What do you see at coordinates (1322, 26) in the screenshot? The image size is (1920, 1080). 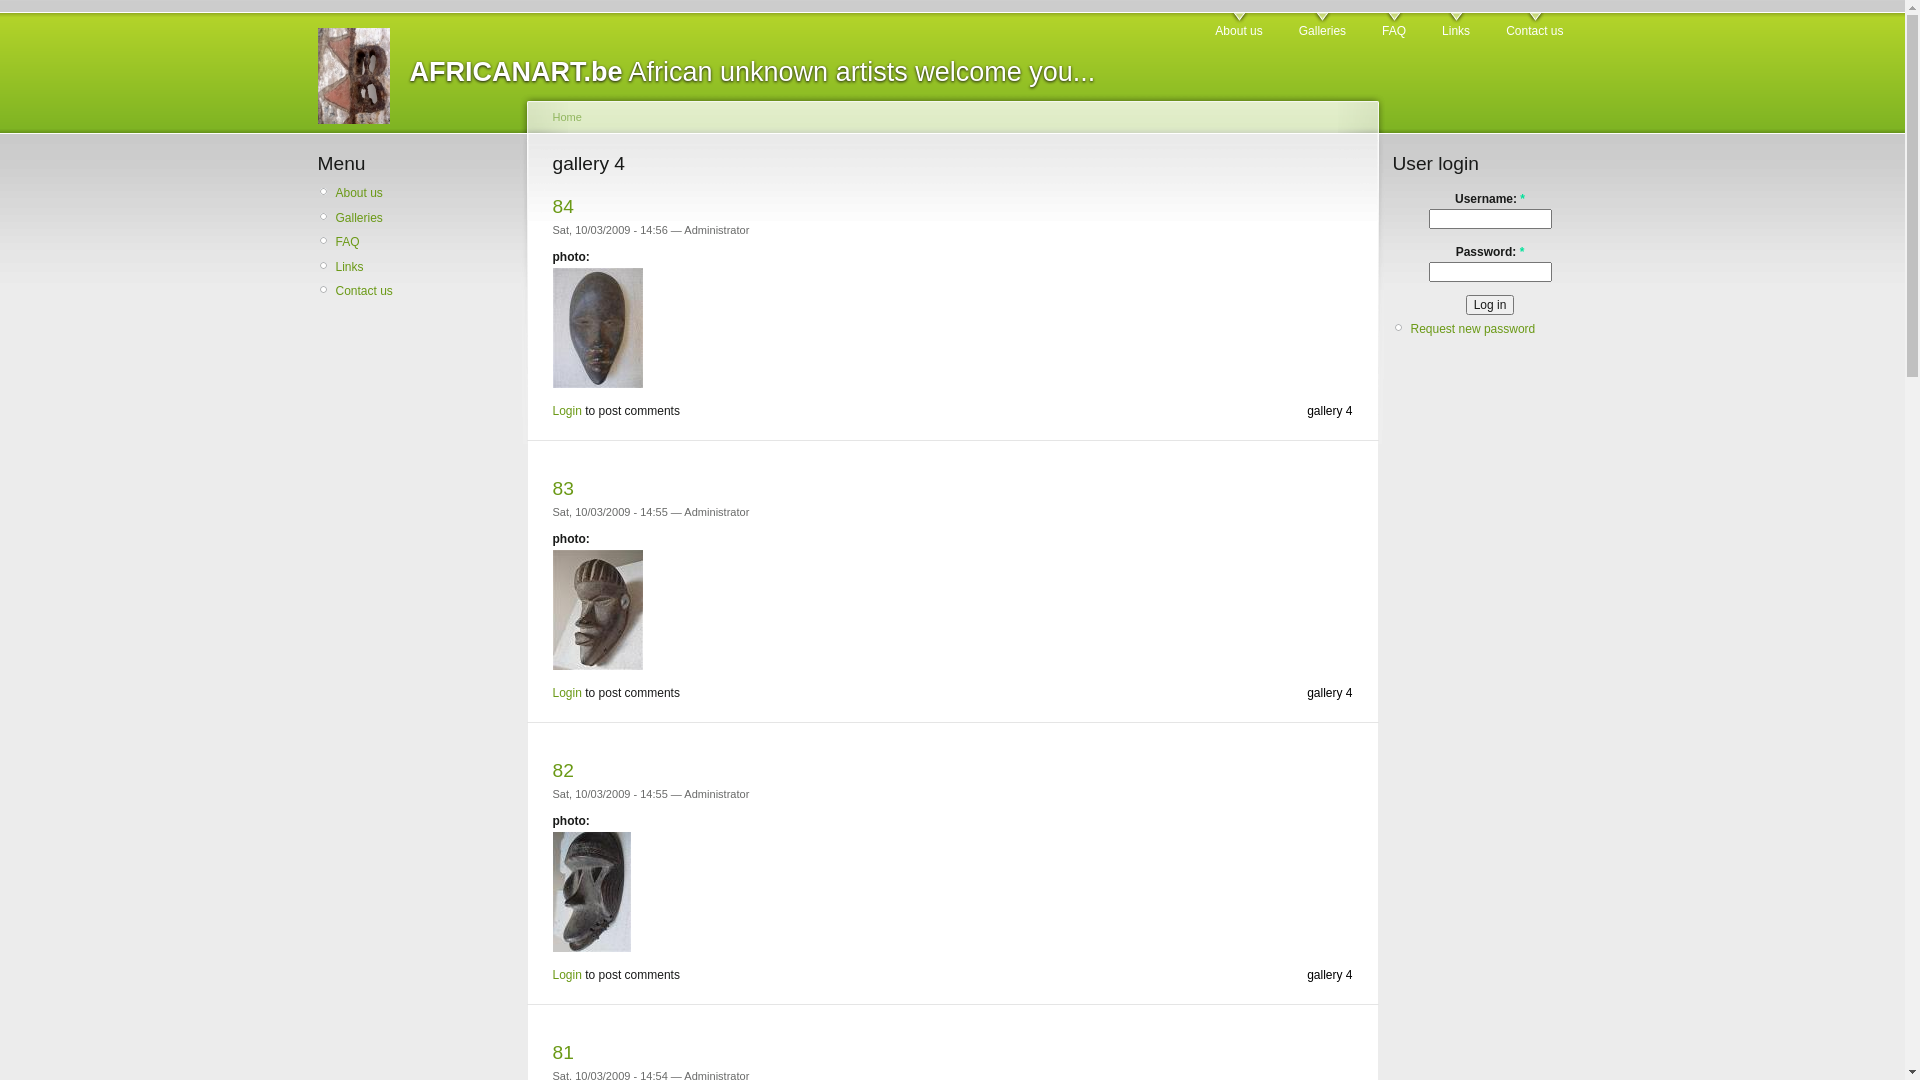 I see `Galleries` at bounding box center [1322, 26].